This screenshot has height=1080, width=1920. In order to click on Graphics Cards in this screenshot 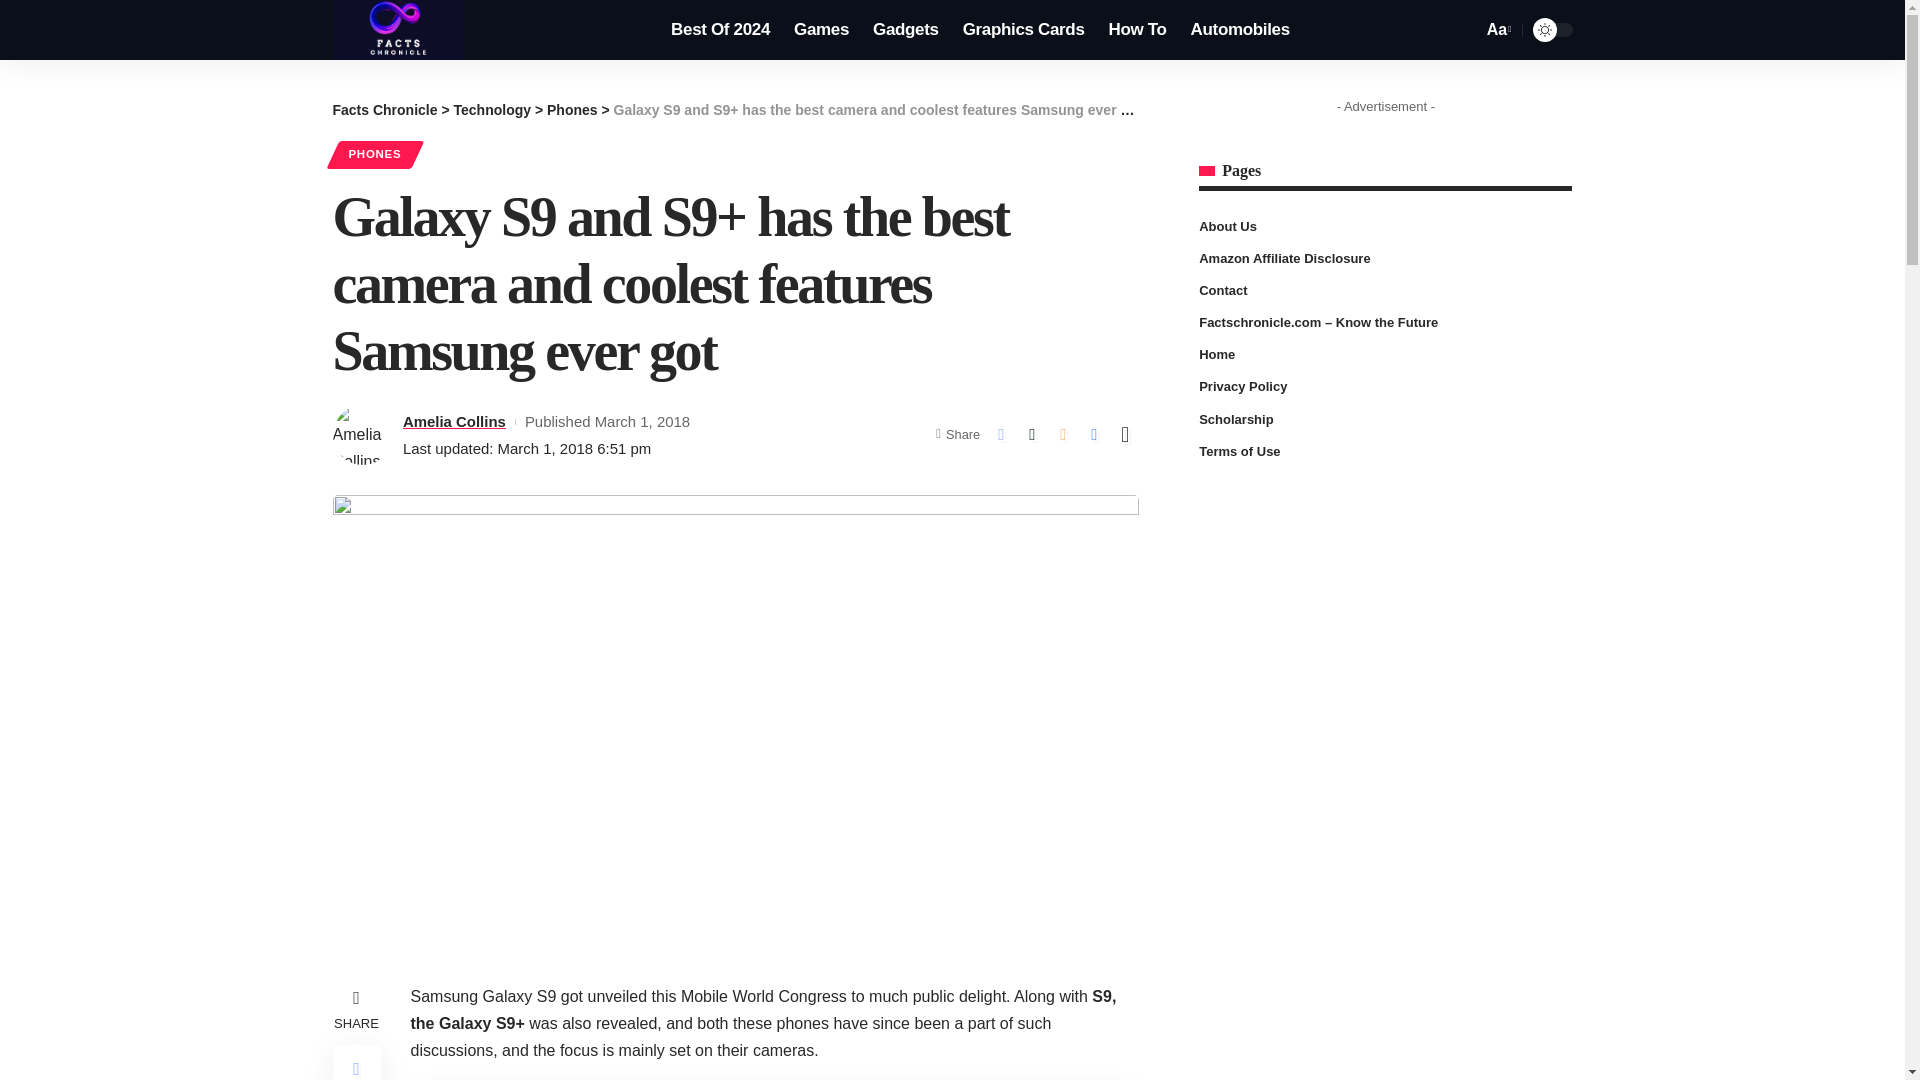, I will do `click(1023, 30)`.